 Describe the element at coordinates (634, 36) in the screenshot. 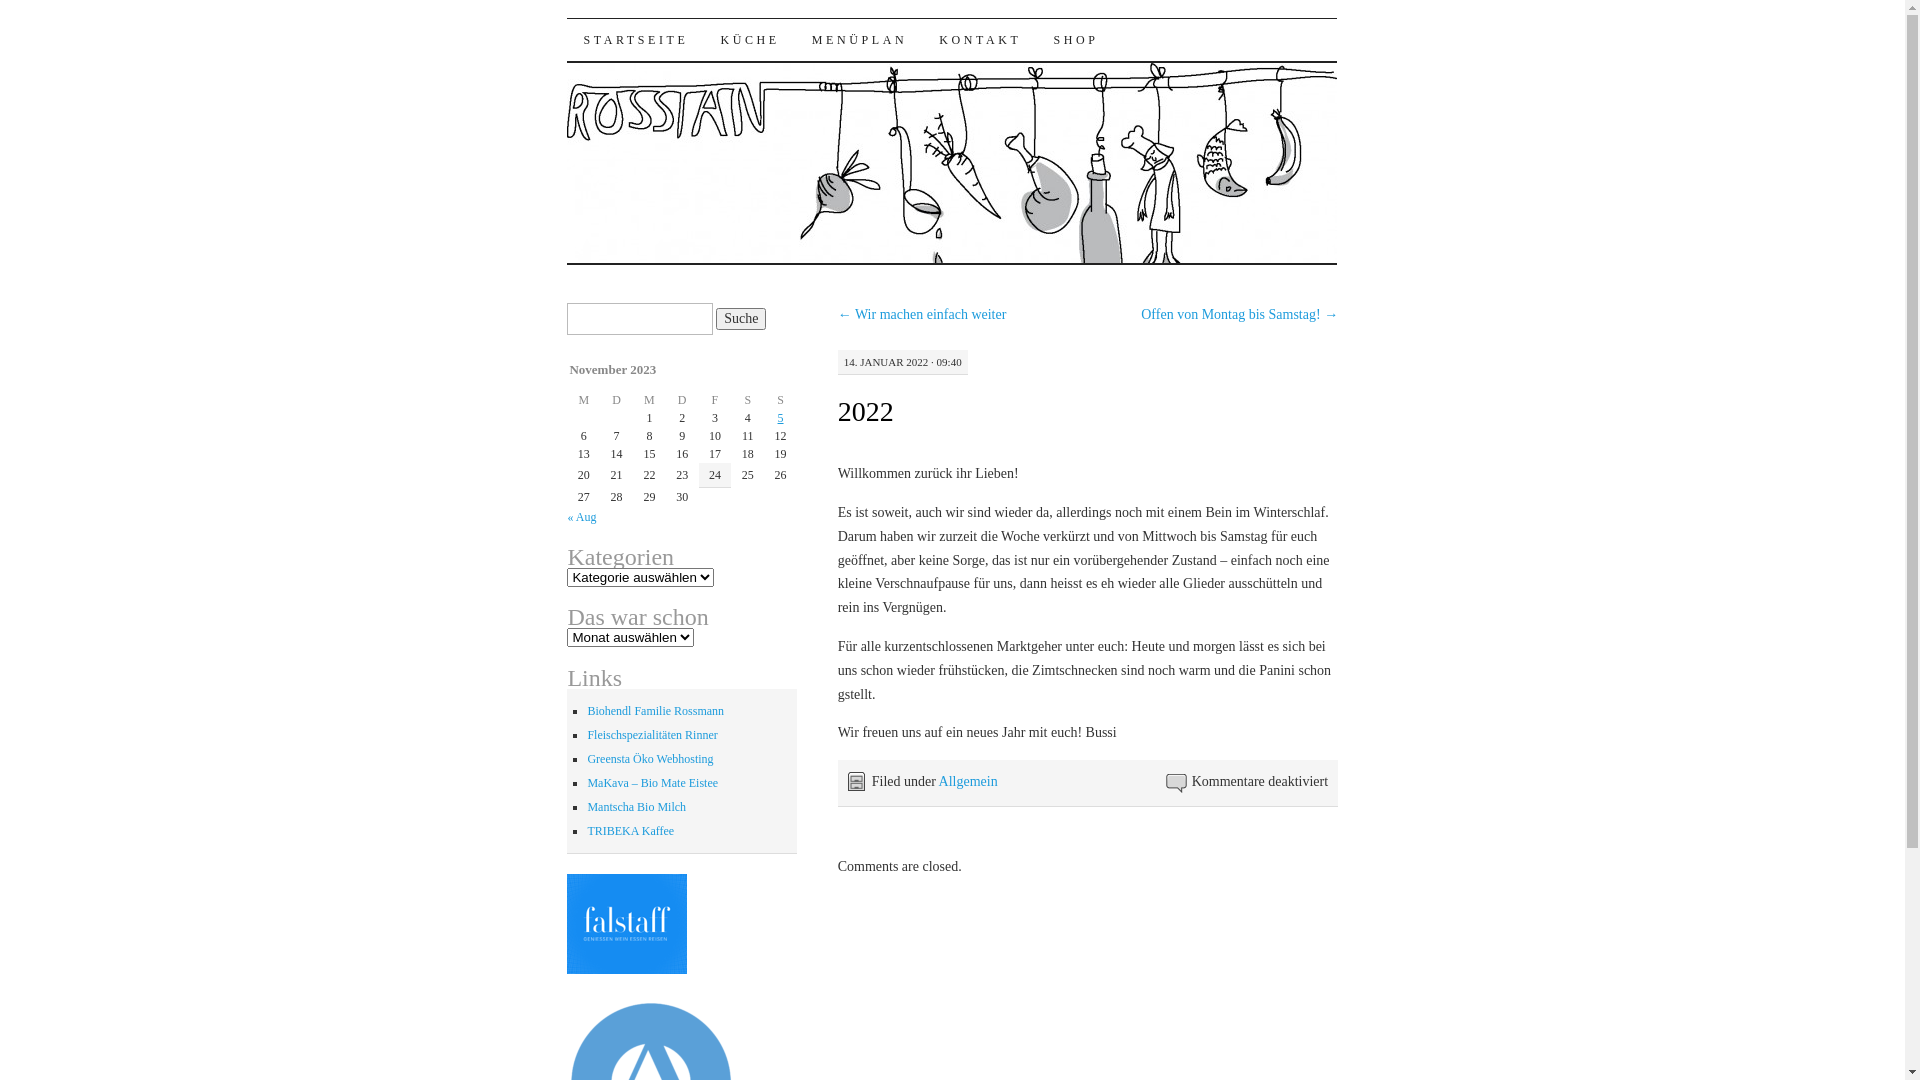

I see `Rossian` at that location.